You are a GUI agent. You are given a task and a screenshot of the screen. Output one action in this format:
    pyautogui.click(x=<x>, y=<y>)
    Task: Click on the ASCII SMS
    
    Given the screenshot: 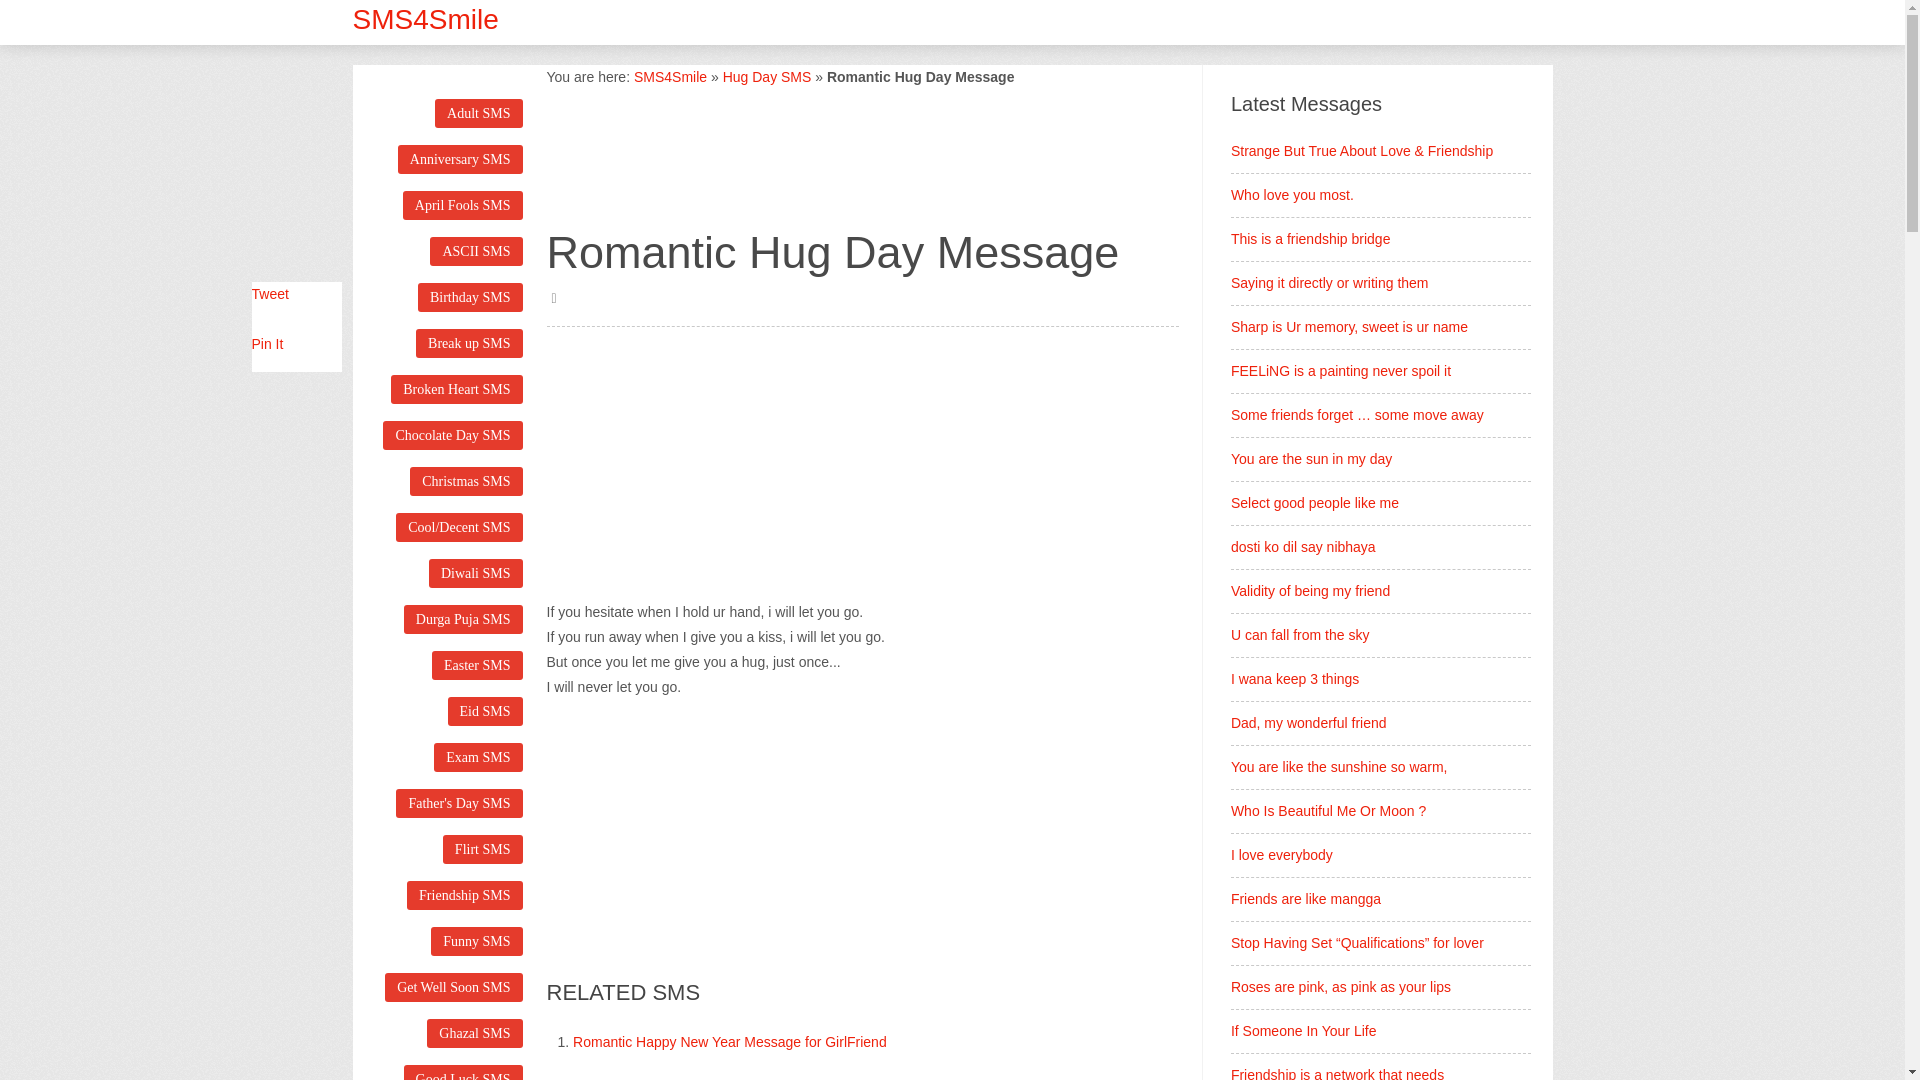 What is the action you would take?
    pyautogui.click(x=476, y=250)
    